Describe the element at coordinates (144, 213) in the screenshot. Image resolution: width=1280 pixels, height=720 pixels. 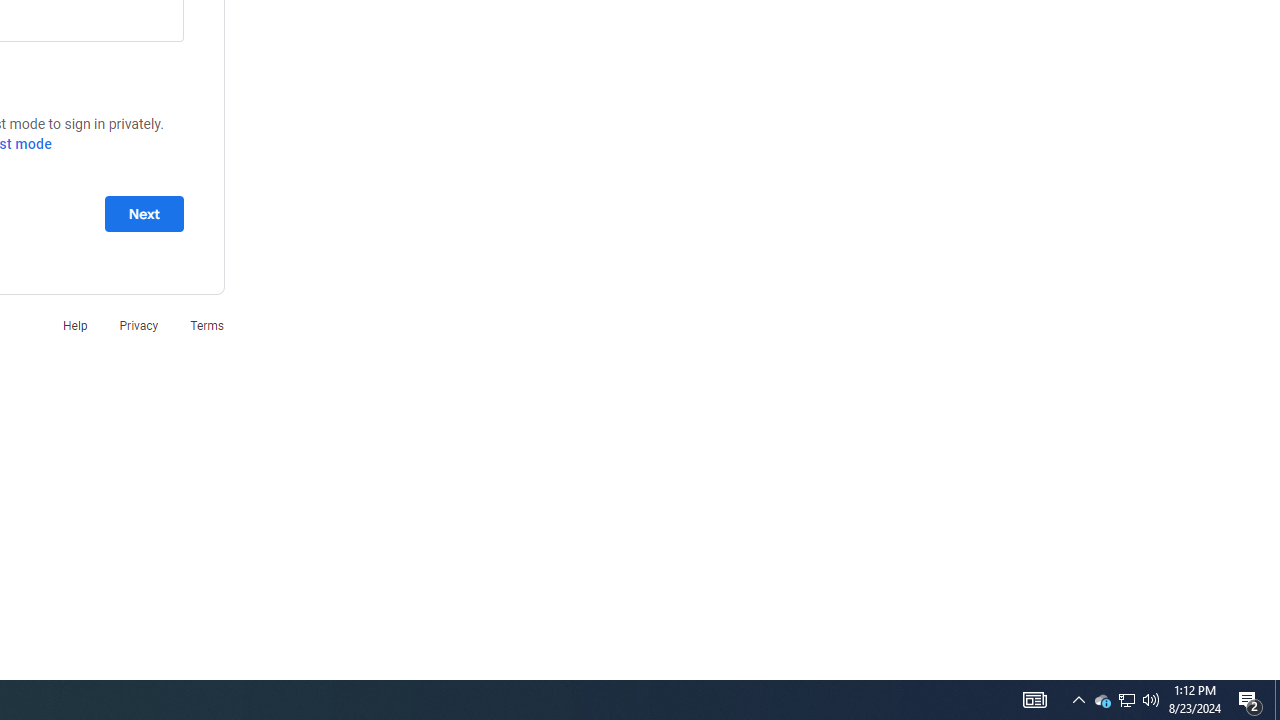
I see `Next` at that location.